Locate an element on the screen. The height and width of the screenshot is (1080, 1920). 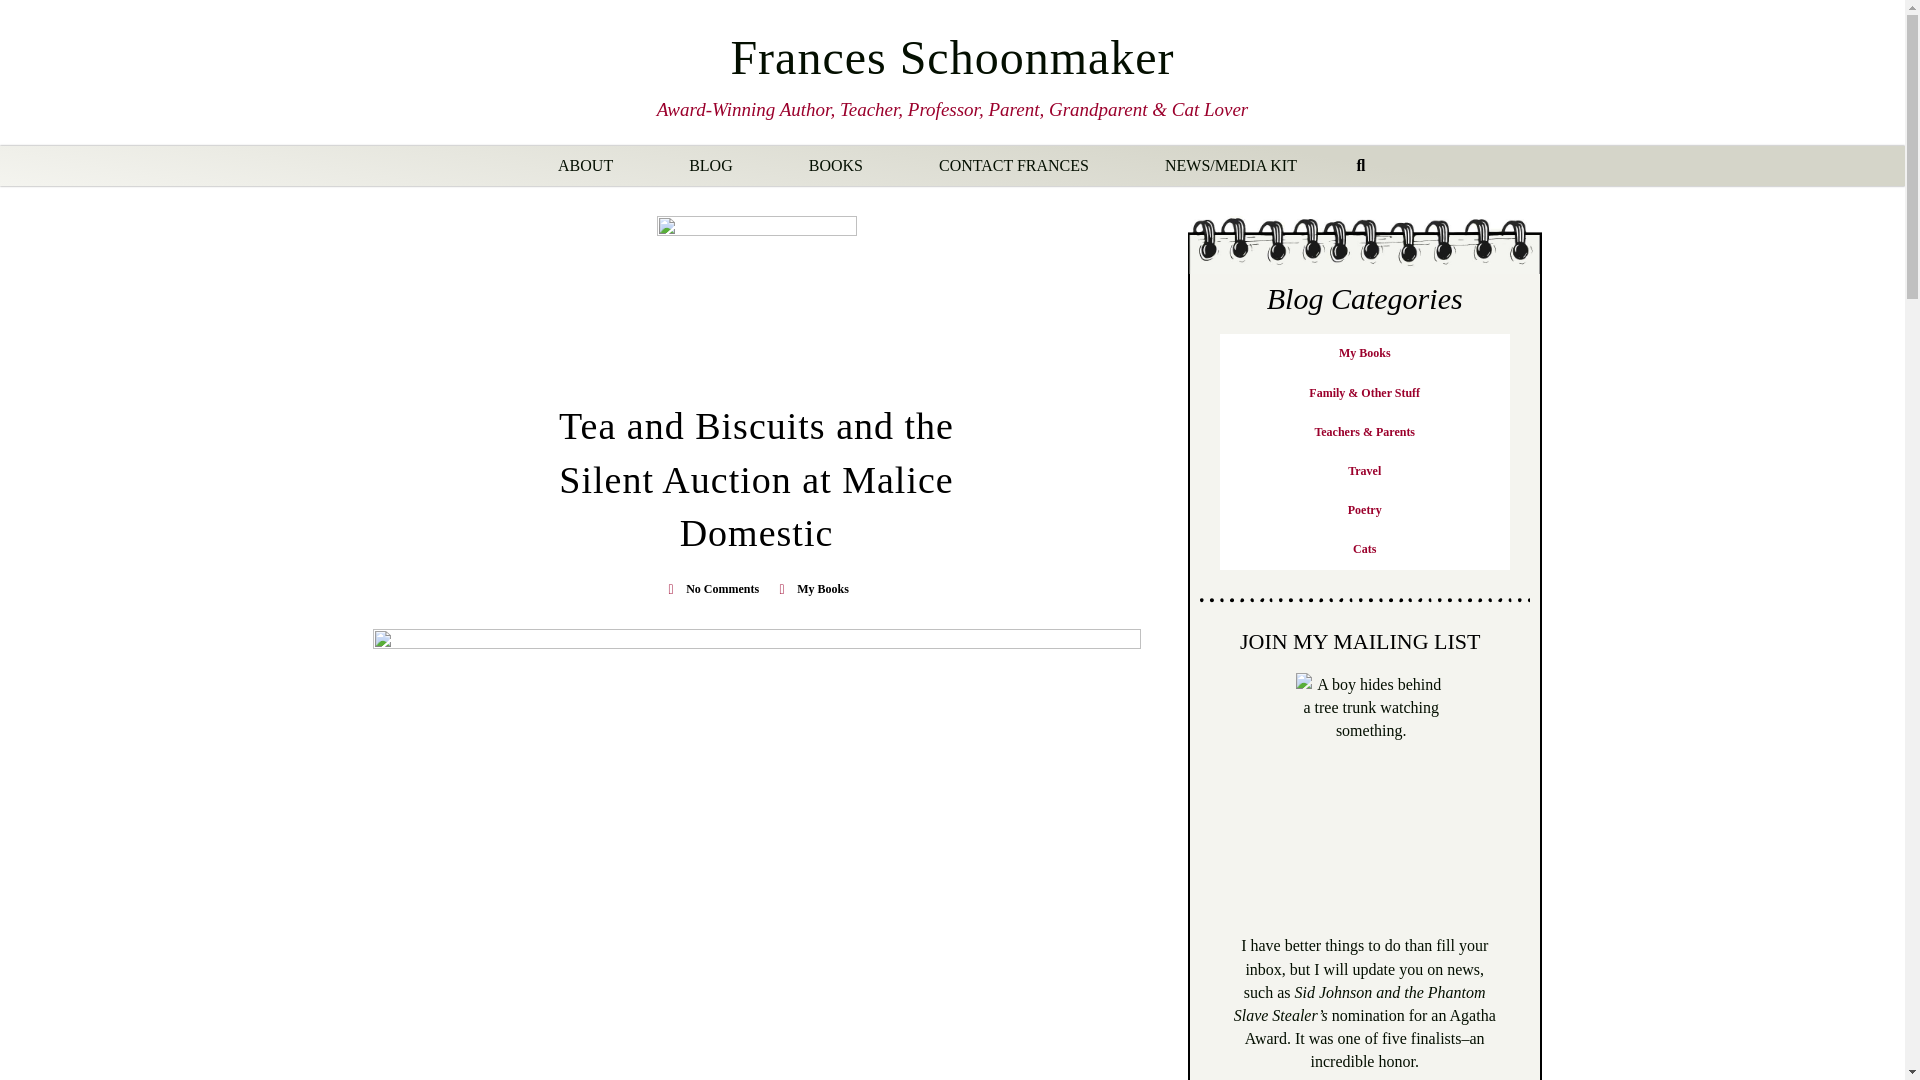
Poetry is located at coordinates (1364, 510).